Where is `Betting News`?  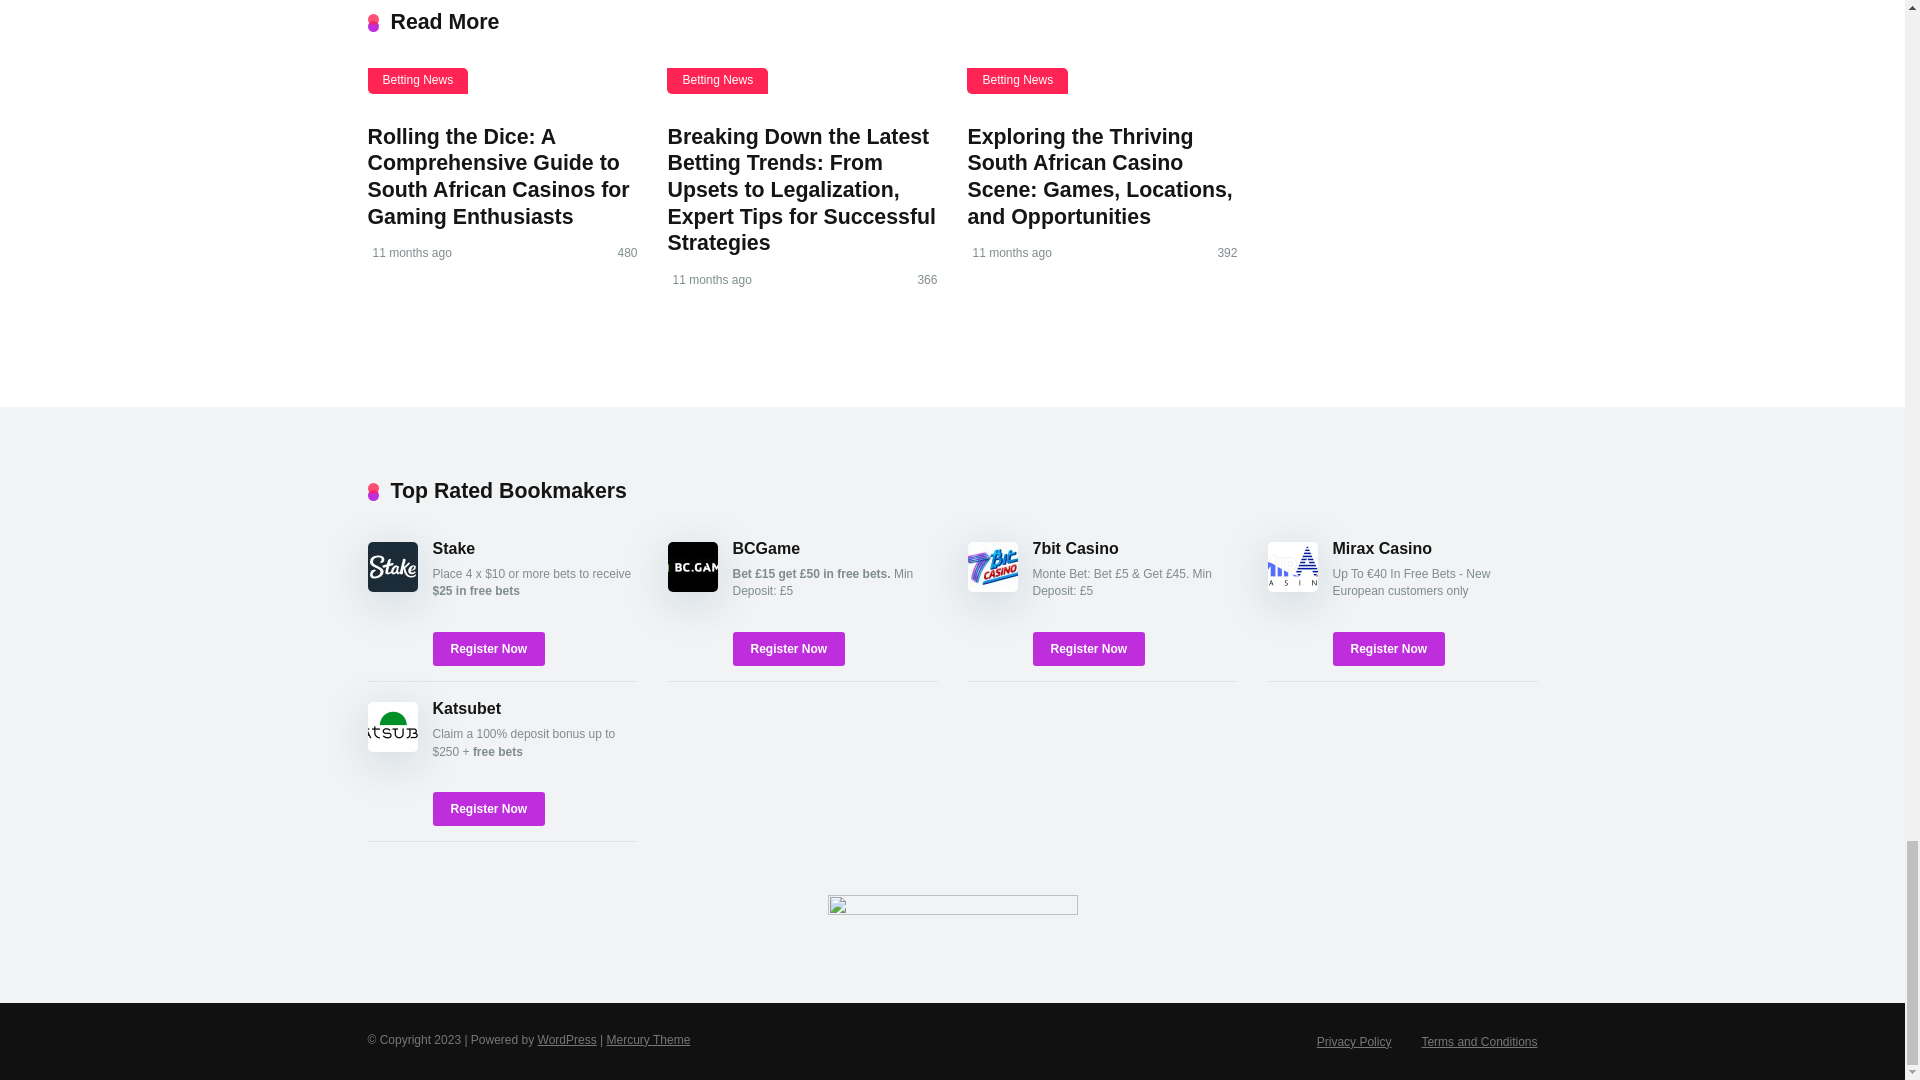
Betting News is located at coordinates (1017, 80).